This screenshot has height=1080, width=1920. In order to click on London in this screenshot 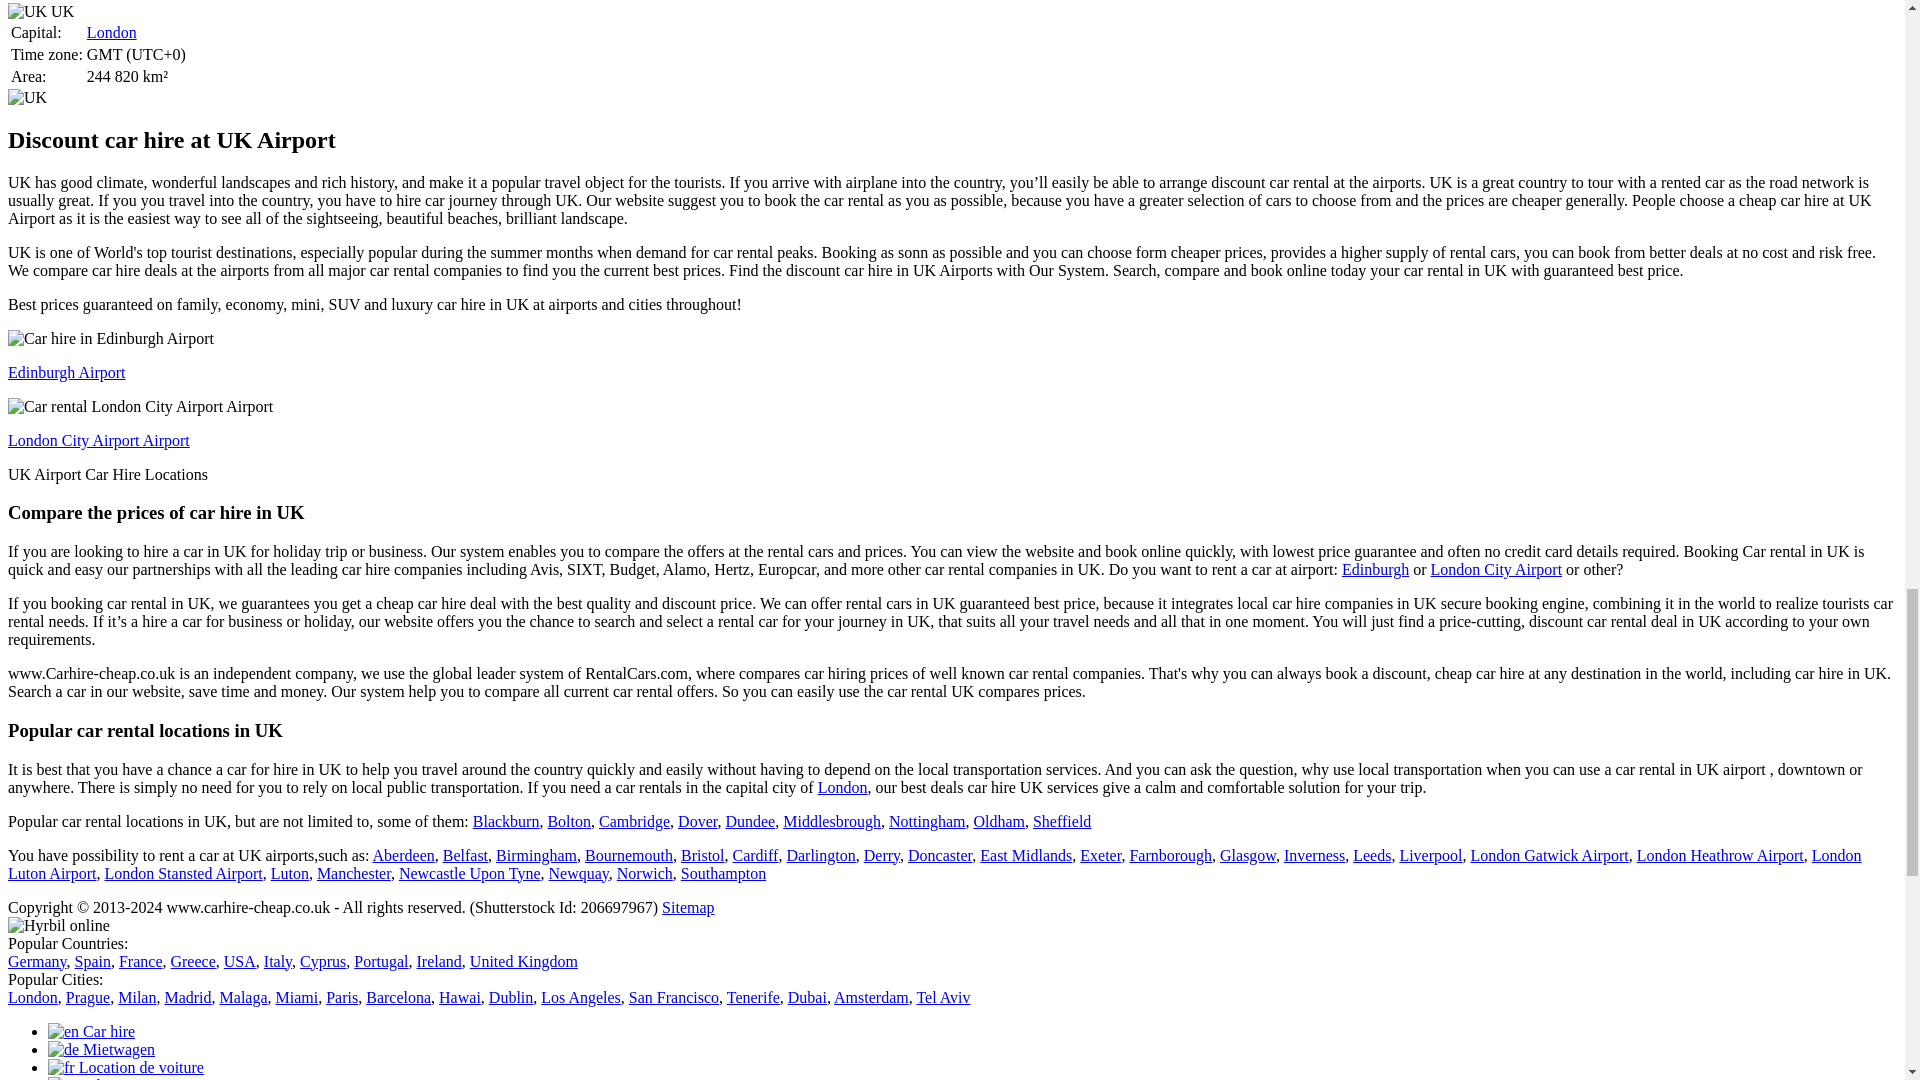, I will do `click(842, 786)`.